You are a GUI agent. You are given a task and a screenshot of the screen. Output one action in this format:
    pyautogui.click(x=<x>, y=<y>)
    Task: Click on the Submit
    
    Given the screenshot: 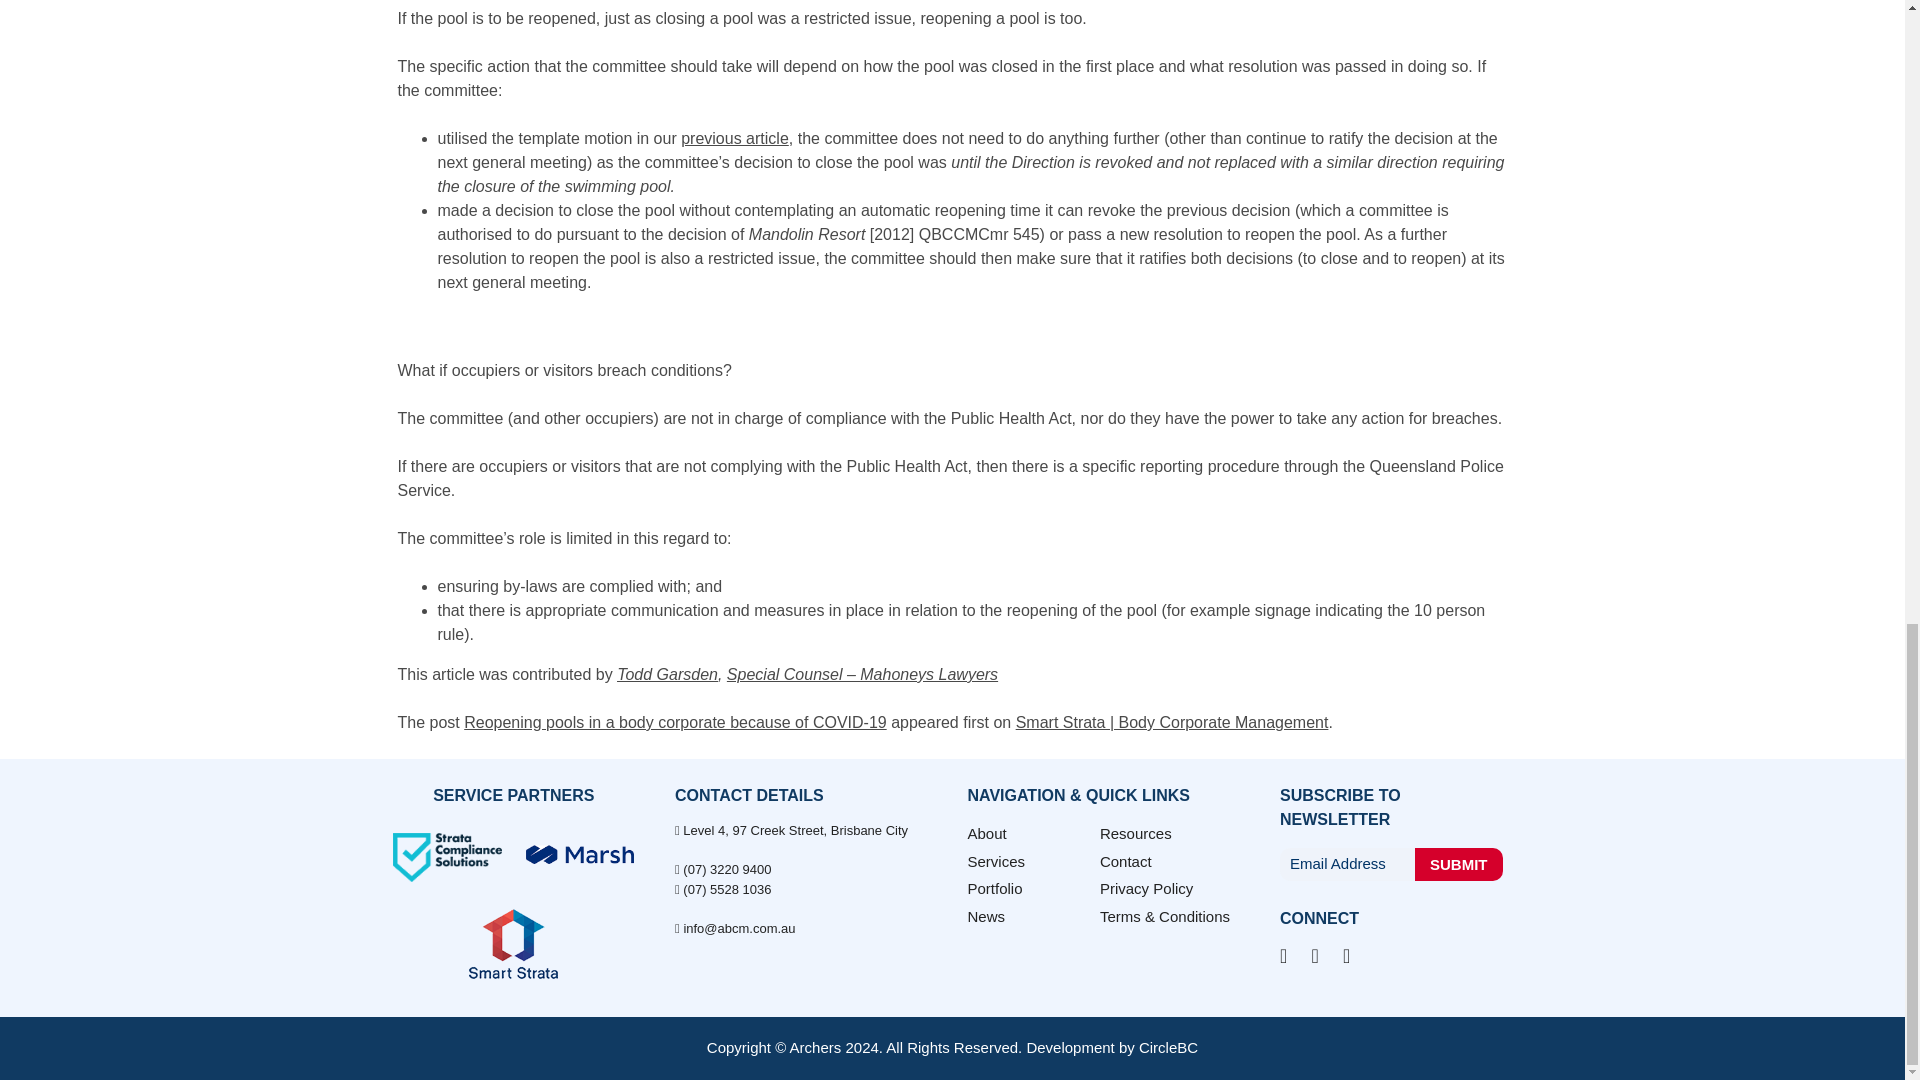 What is the action you would take?
    pyautogui.click(x=1459, y=864)
    